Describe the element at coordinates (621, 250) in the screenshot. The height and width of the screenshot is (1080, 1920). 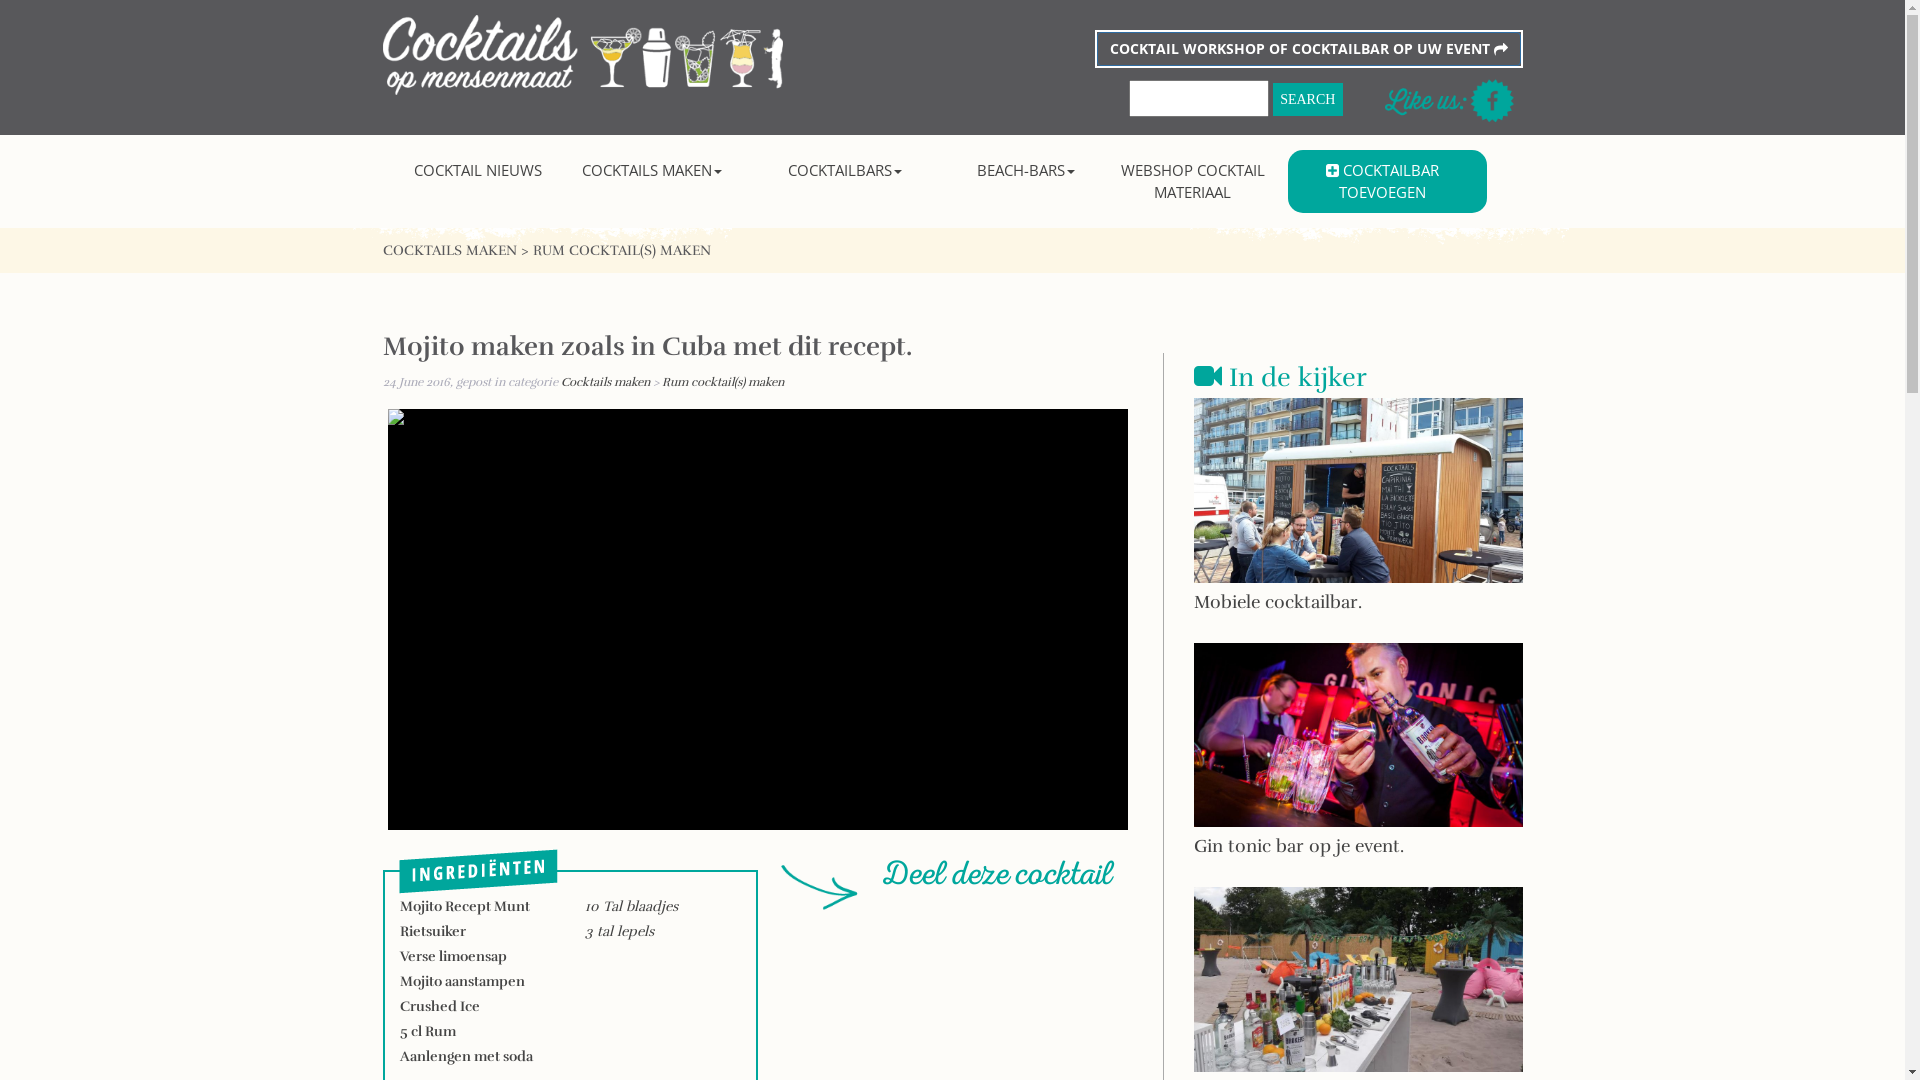
I see `RUM COCKTAIL(S) MAKEN` at that location.